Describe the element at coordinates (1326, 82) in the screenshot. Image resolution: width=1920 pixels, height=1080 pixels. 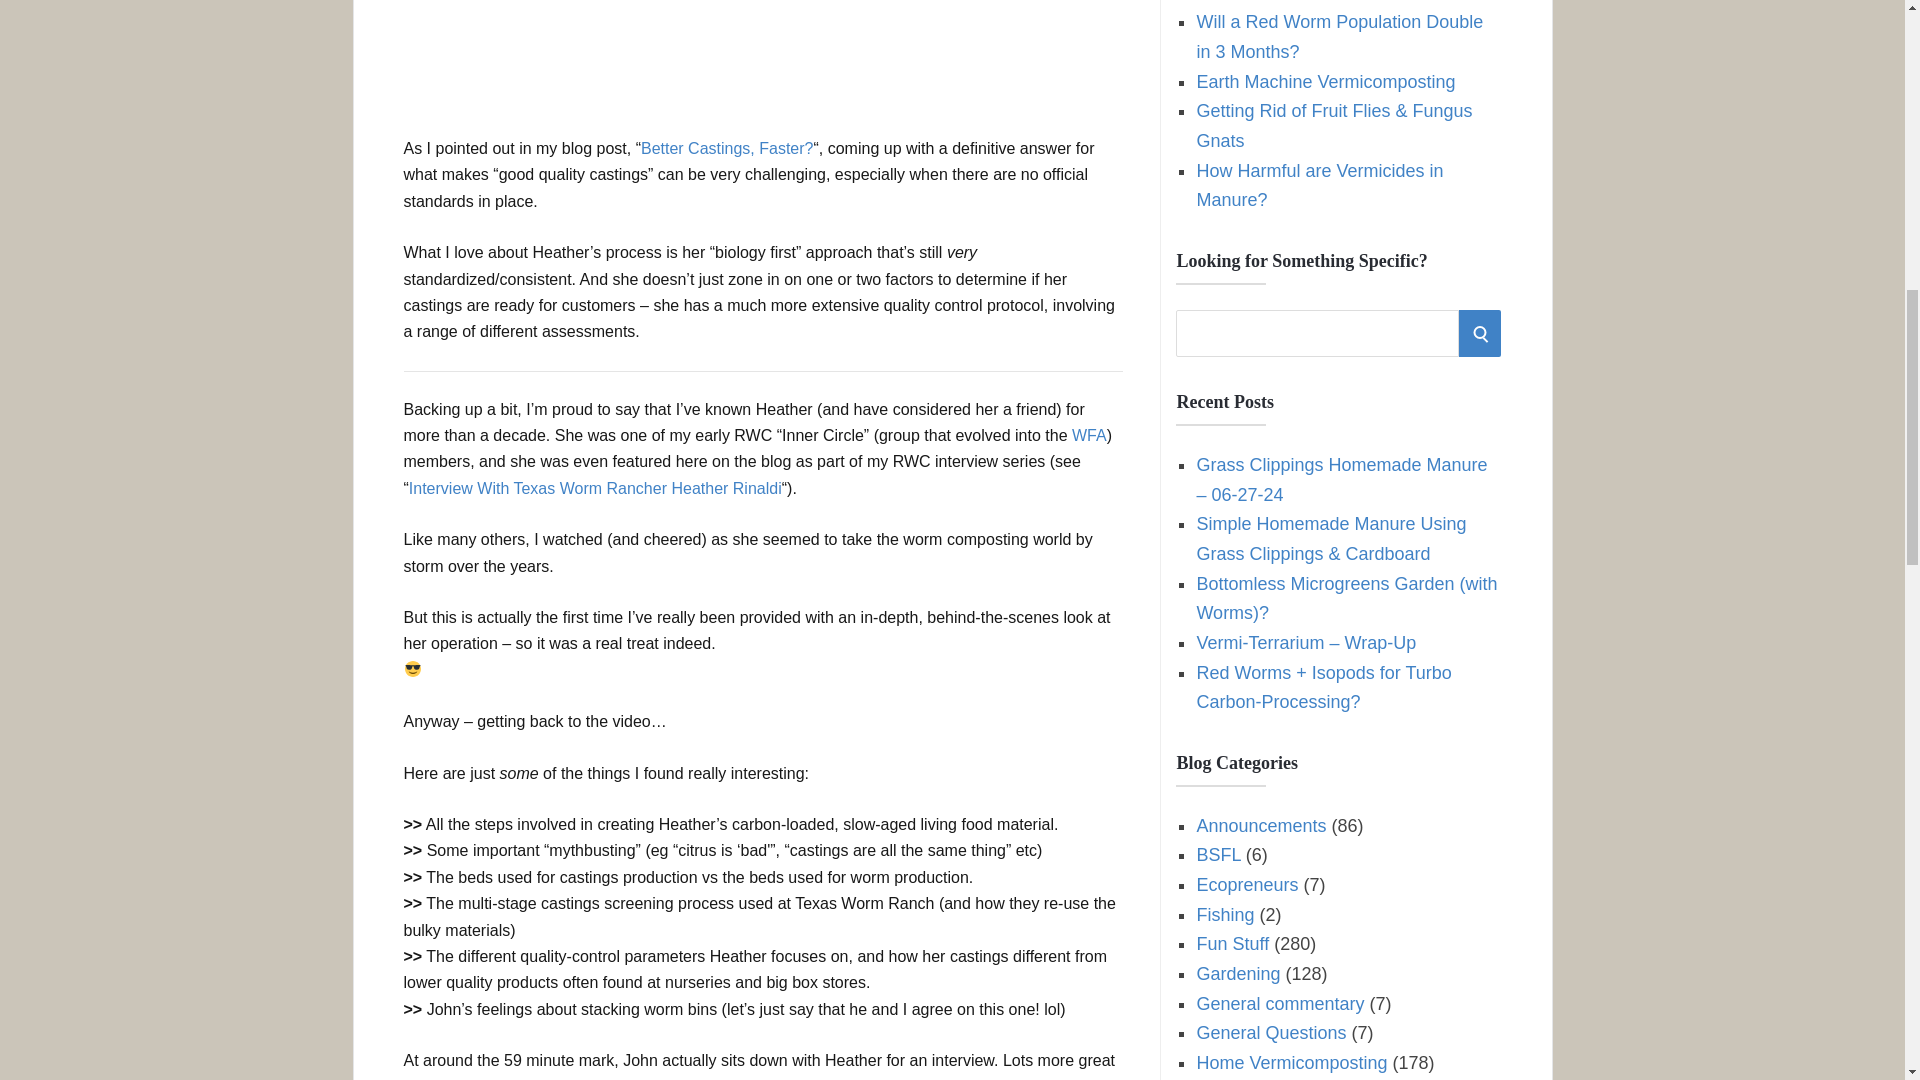
I see `Earth Machine Vermicomposting` at that location.